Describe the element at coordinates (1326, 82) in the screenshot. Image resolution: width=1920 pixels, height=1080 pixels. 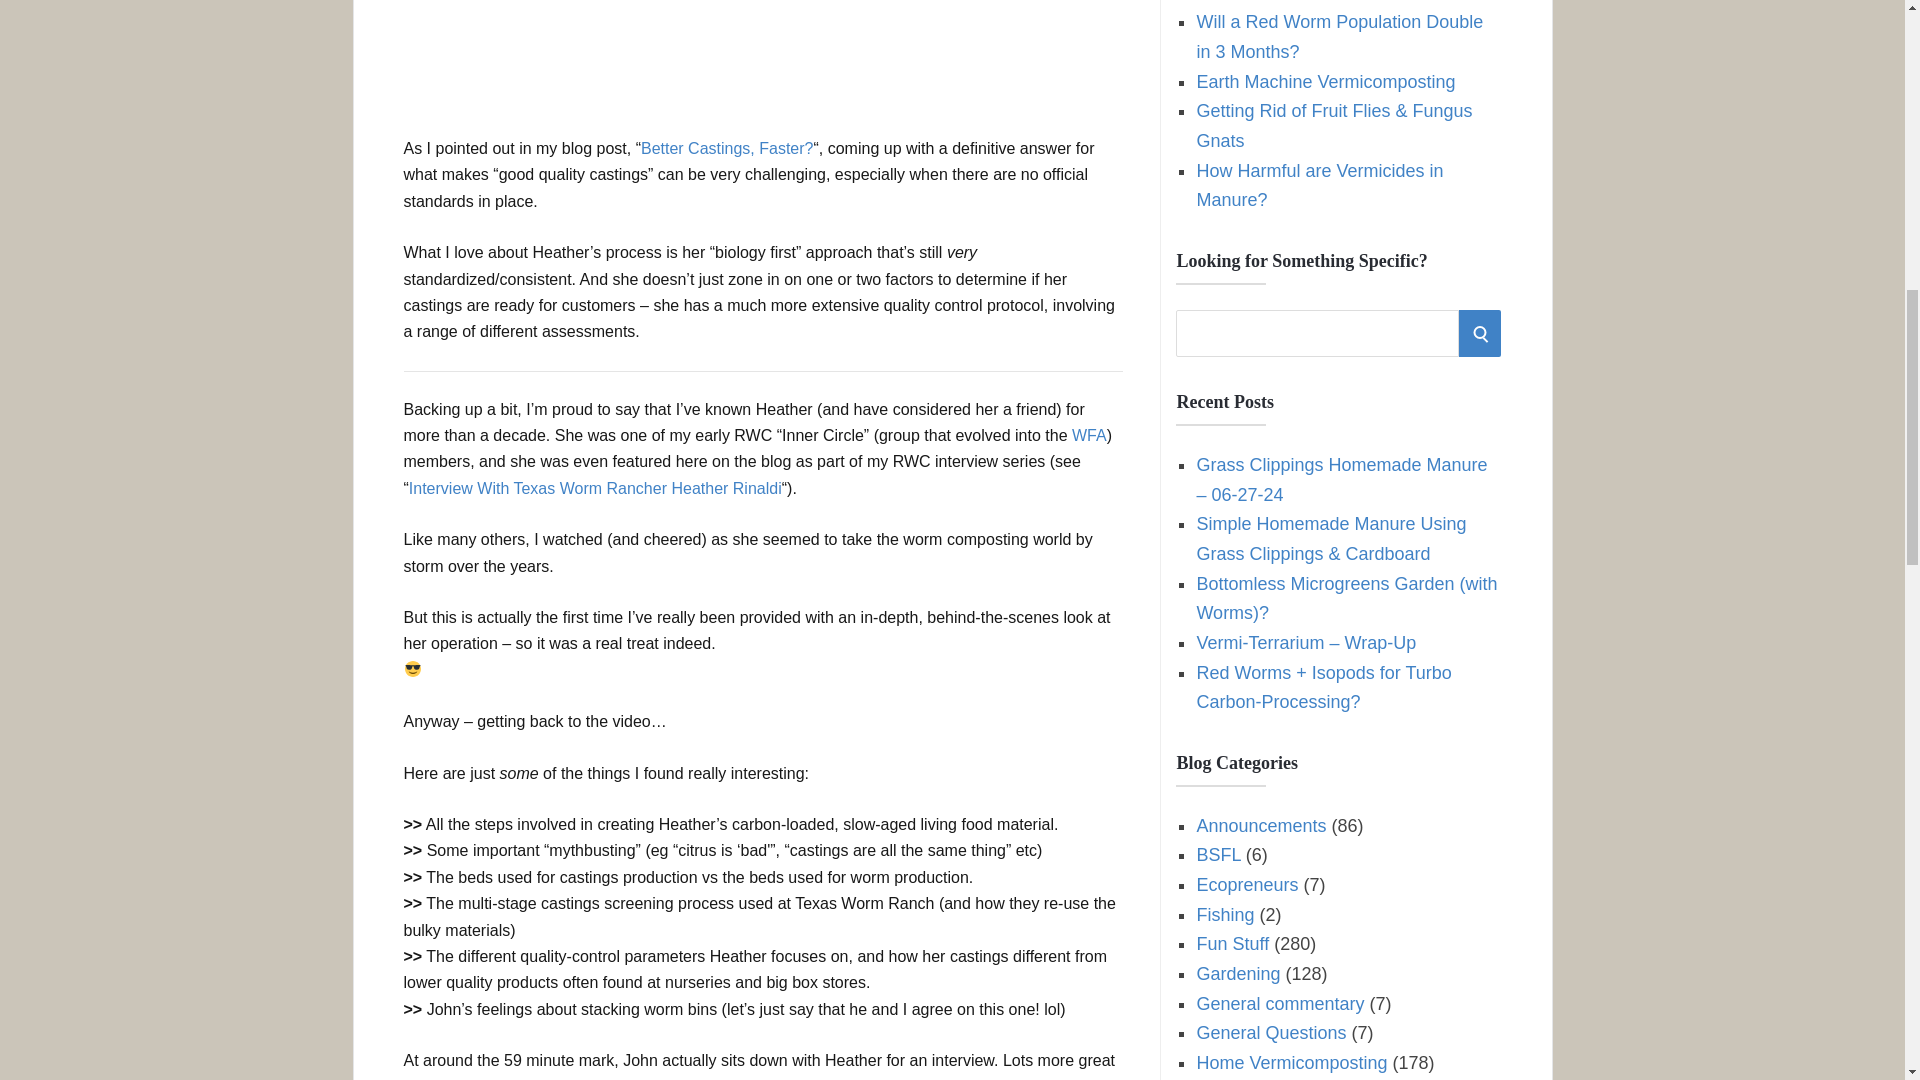
I see `Earth Machine Vermicomposting` at that location.